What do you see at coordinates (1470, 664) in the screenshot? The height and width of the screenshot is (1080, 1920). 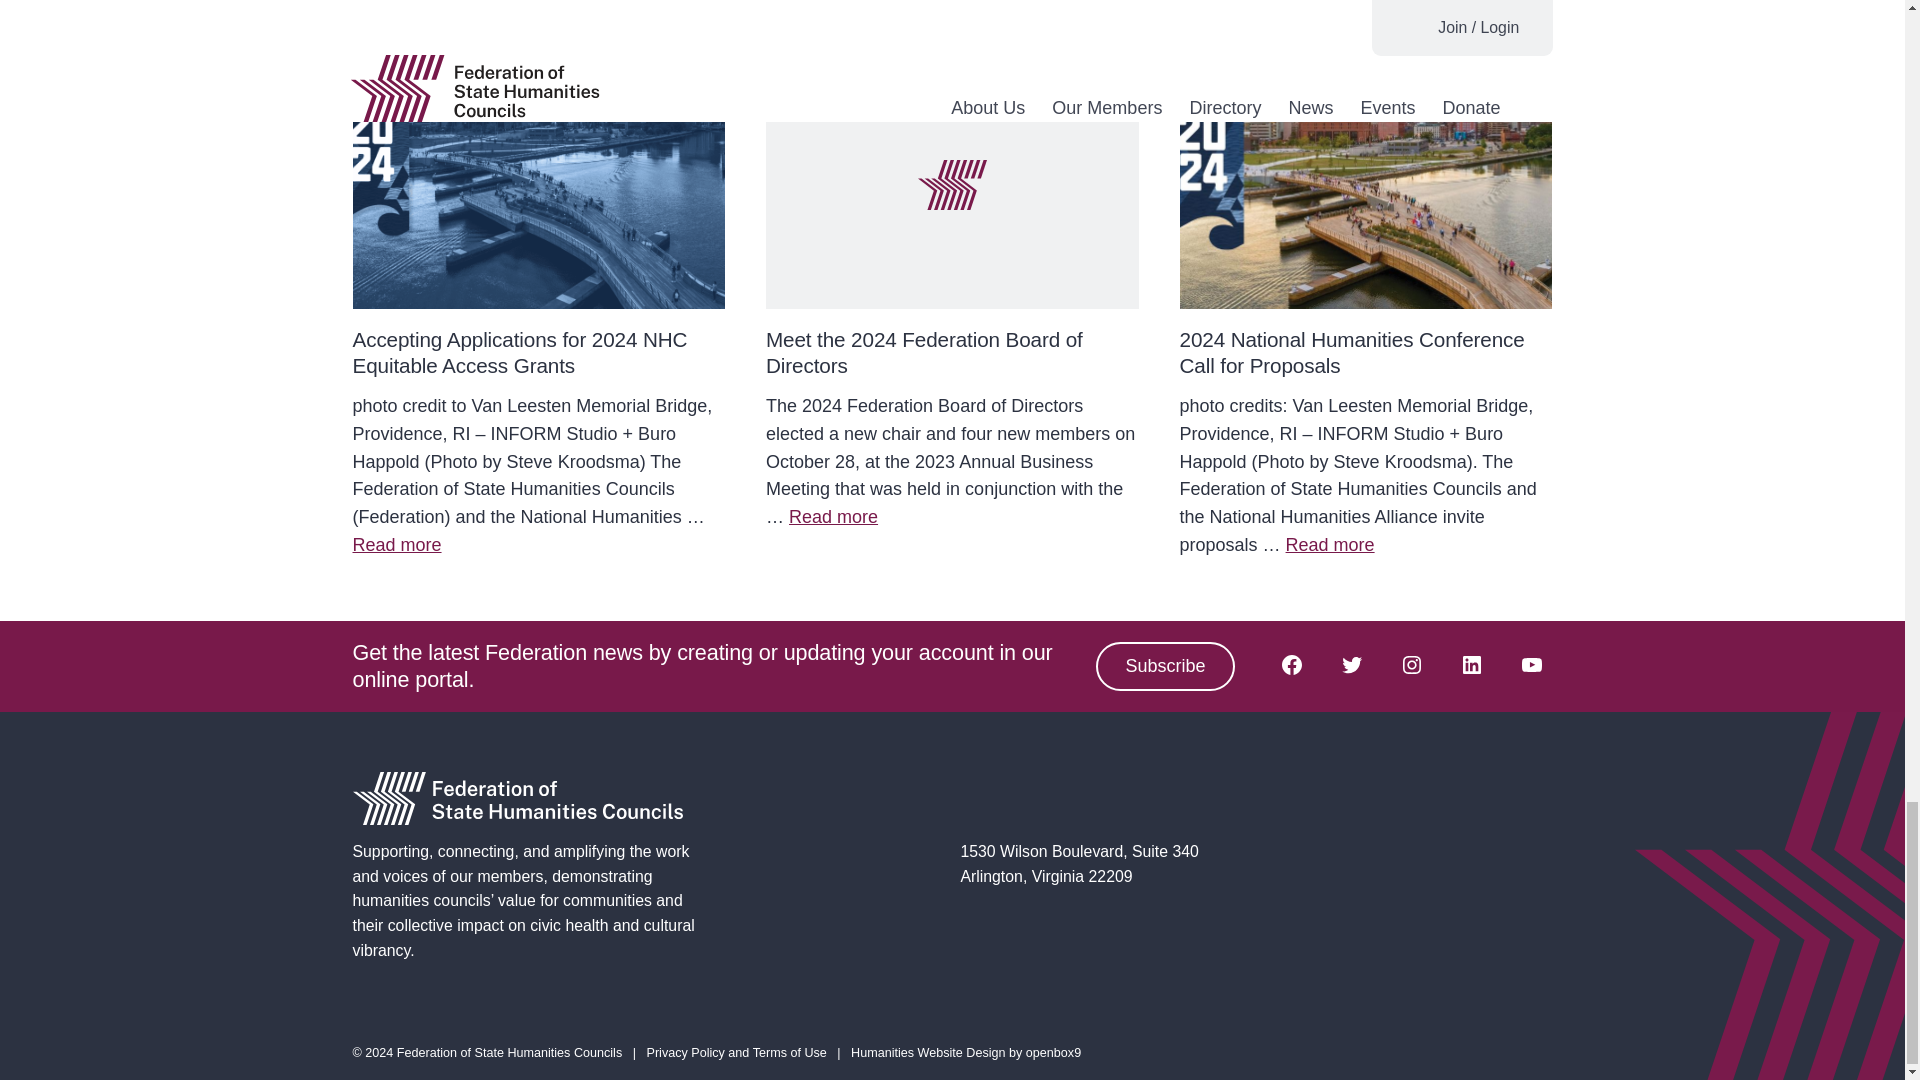 I see `Follow us on Linkedin` at bounding box center [1470, 664].